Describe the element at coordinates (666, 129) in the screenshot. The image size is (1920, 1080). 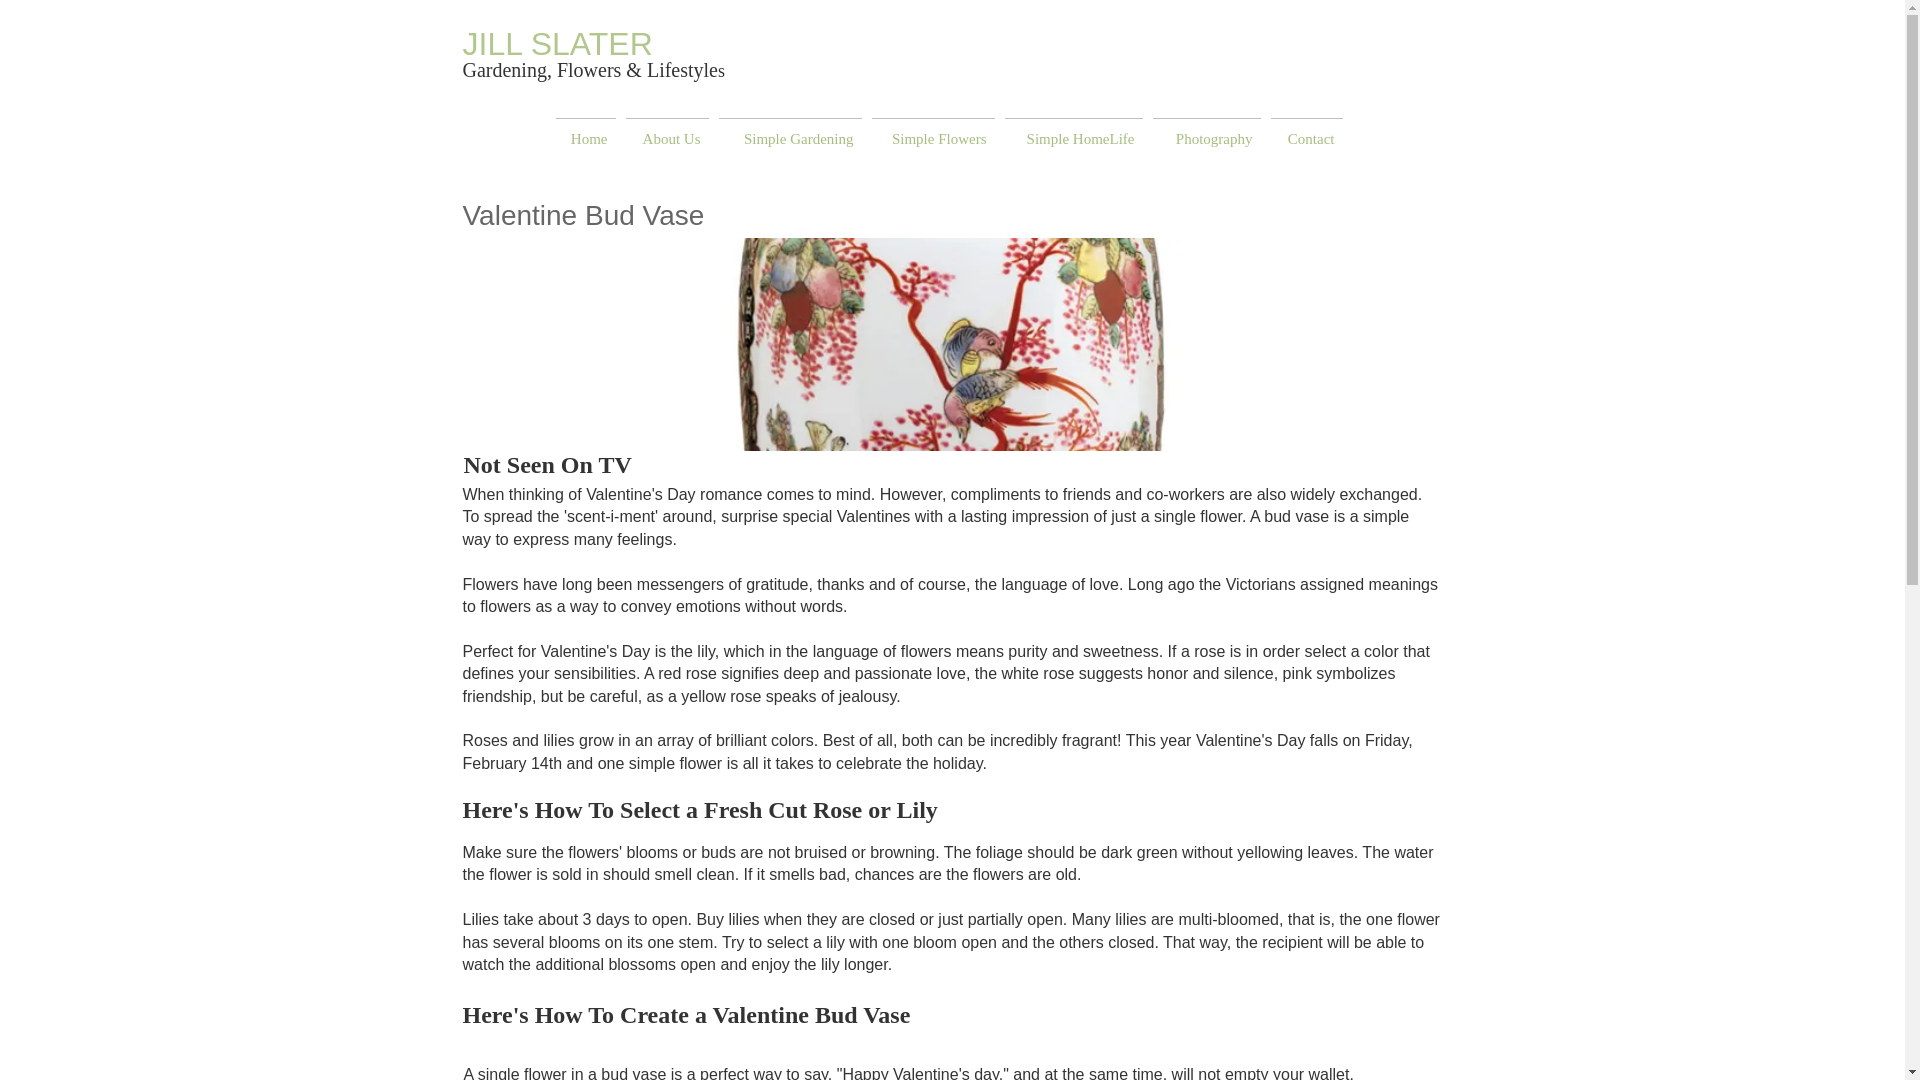
I see `About Us` at that location.